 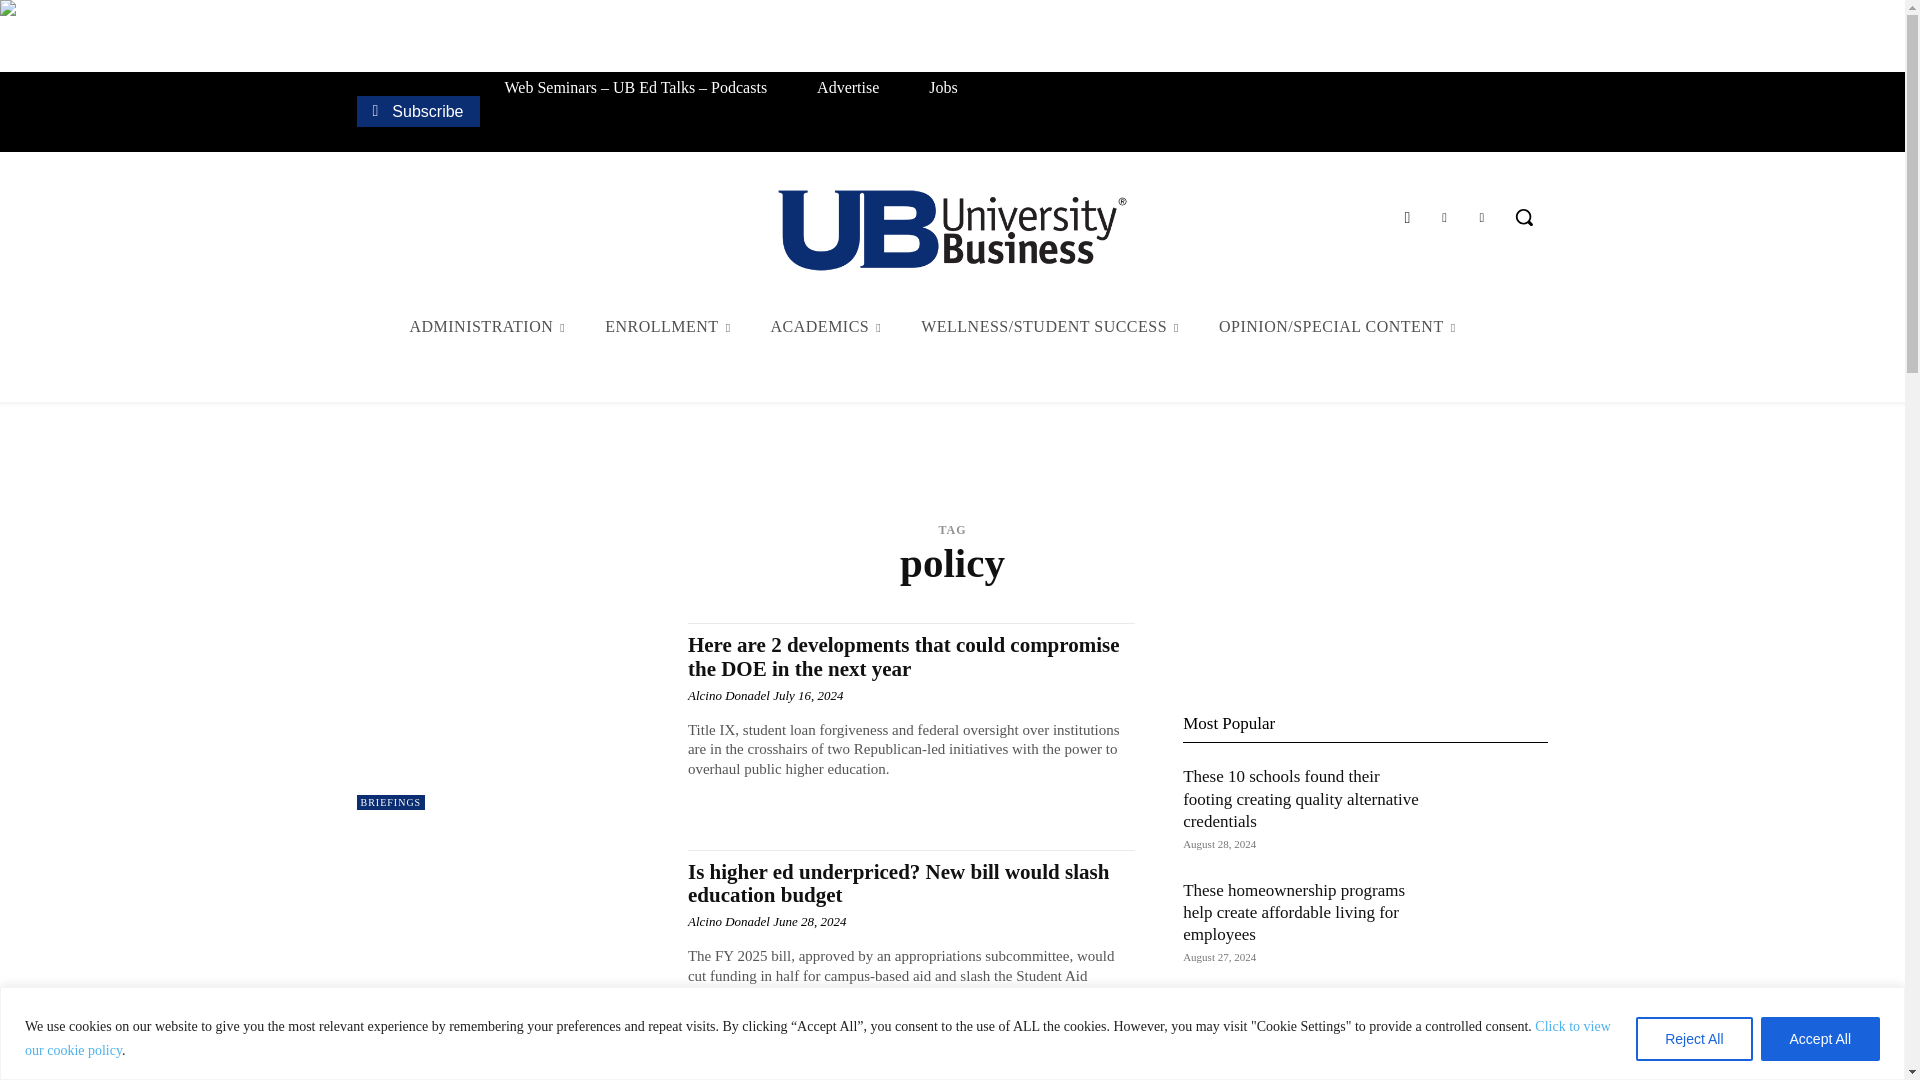 I want to click on Facebook, so click(x=1406, y=218).